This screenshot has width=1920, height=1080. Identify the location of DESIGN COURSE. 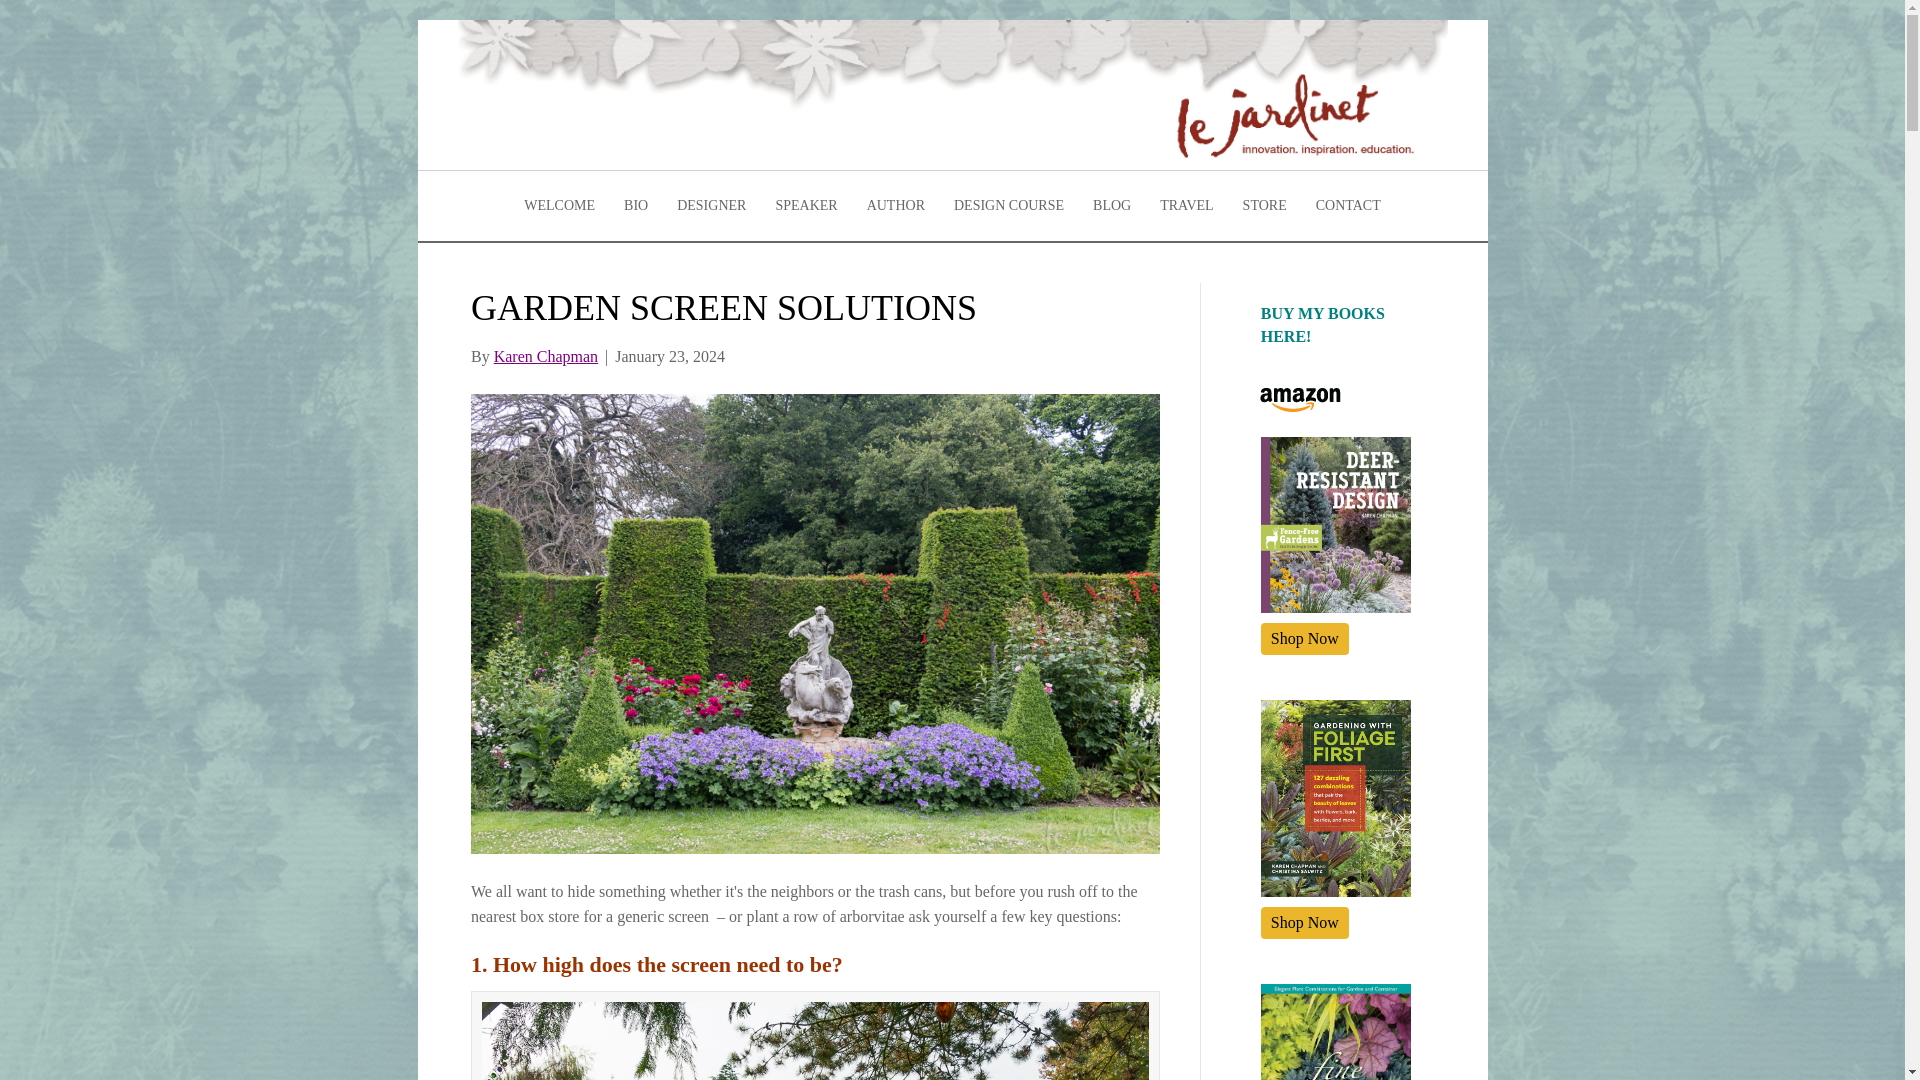
(1008, 206).